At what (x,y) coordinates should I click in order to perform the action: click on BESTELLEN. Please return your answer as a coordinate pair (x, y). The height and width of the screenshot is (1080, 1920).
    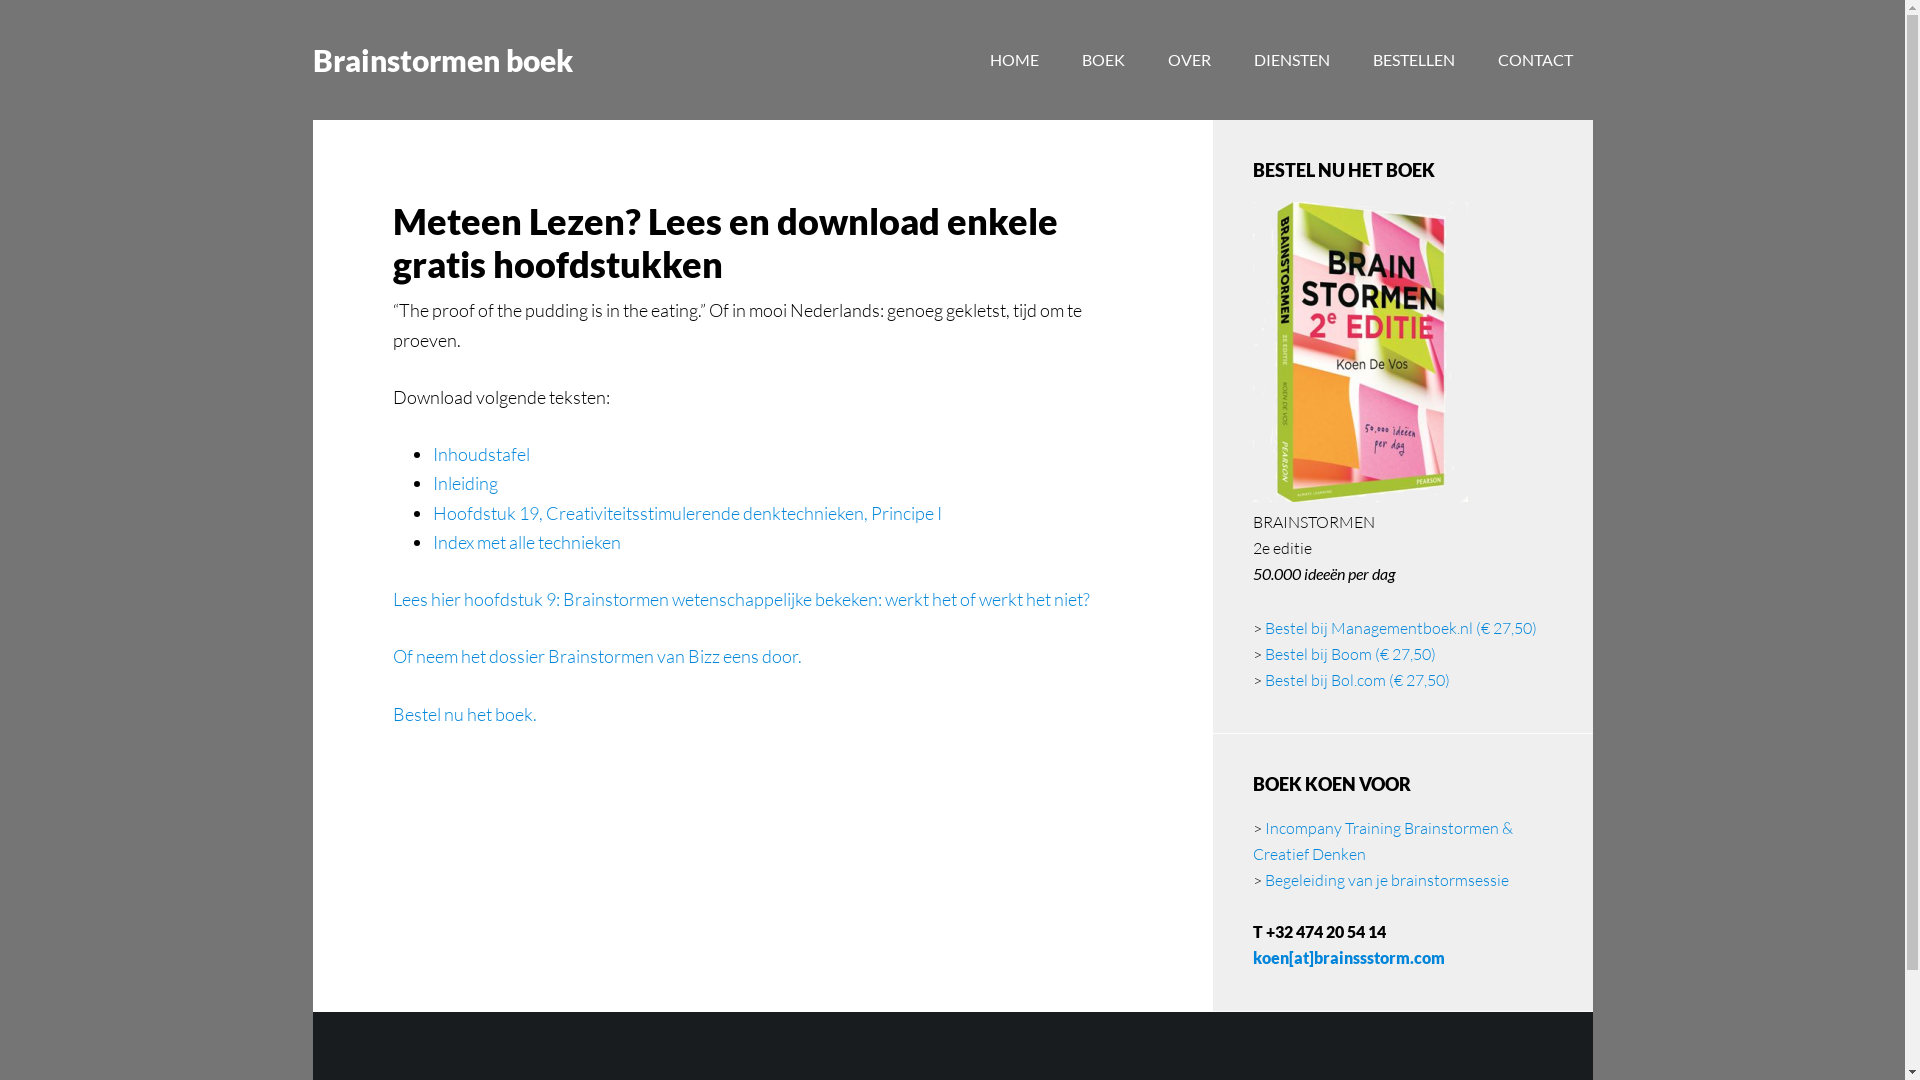
    Looking at the image, I should click on (1413, 60).